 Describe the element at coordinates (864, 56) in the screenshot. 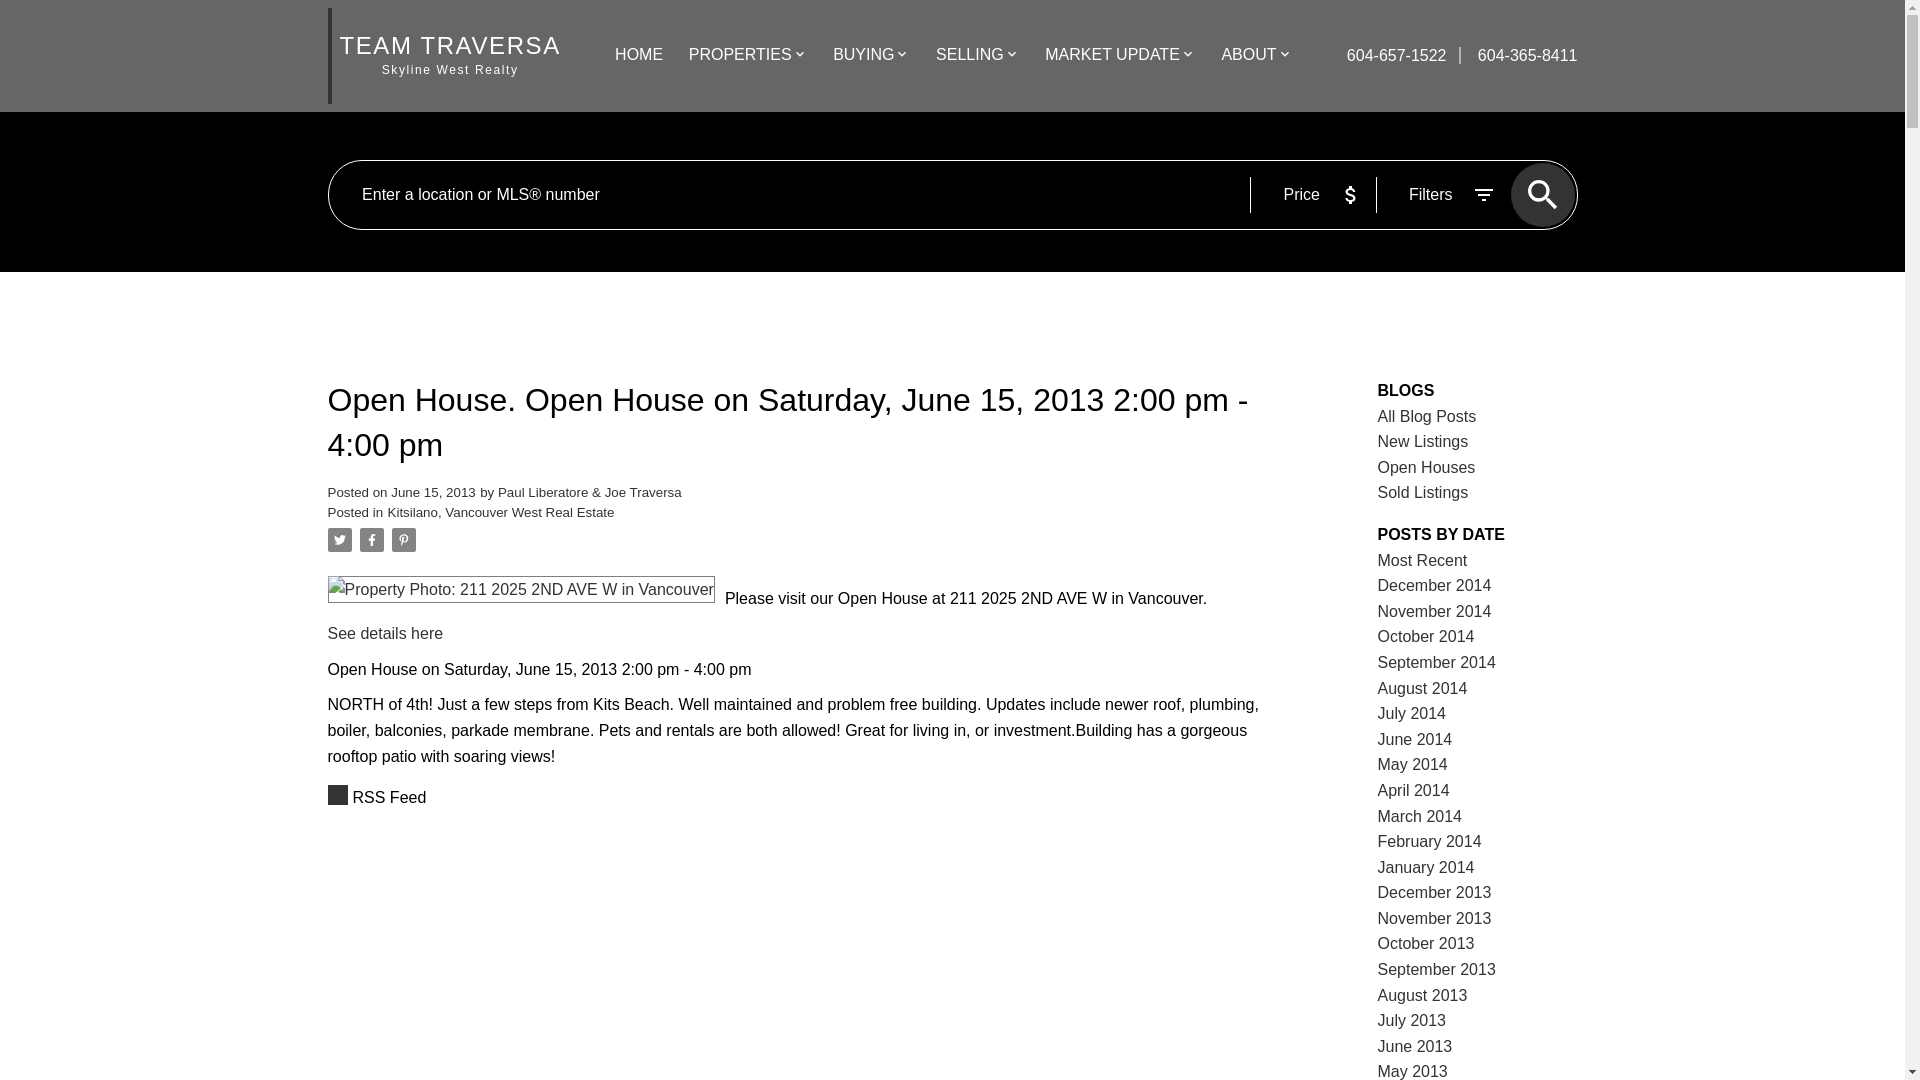

I see `BUYING` at that location.